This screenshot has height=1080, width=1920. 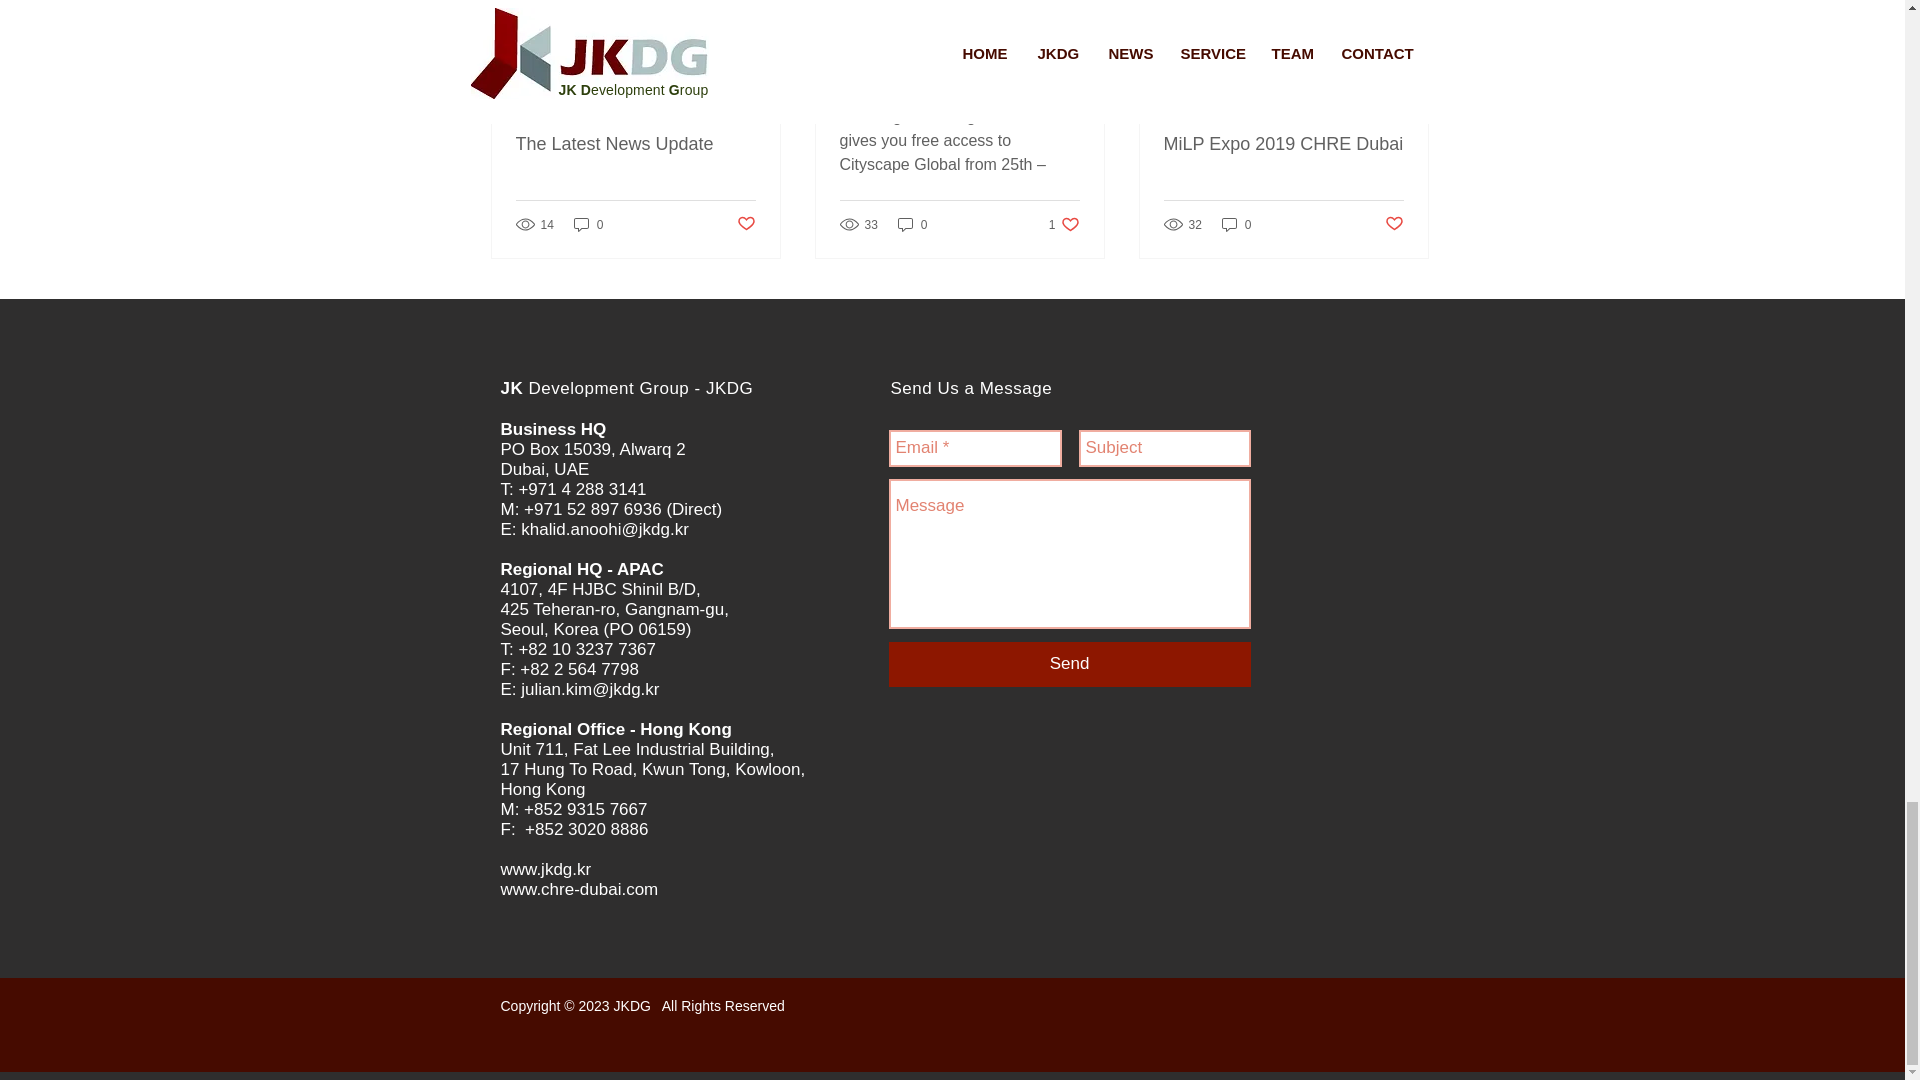 I want to click on www.jkdg.kr, so click(x=589, y=224).